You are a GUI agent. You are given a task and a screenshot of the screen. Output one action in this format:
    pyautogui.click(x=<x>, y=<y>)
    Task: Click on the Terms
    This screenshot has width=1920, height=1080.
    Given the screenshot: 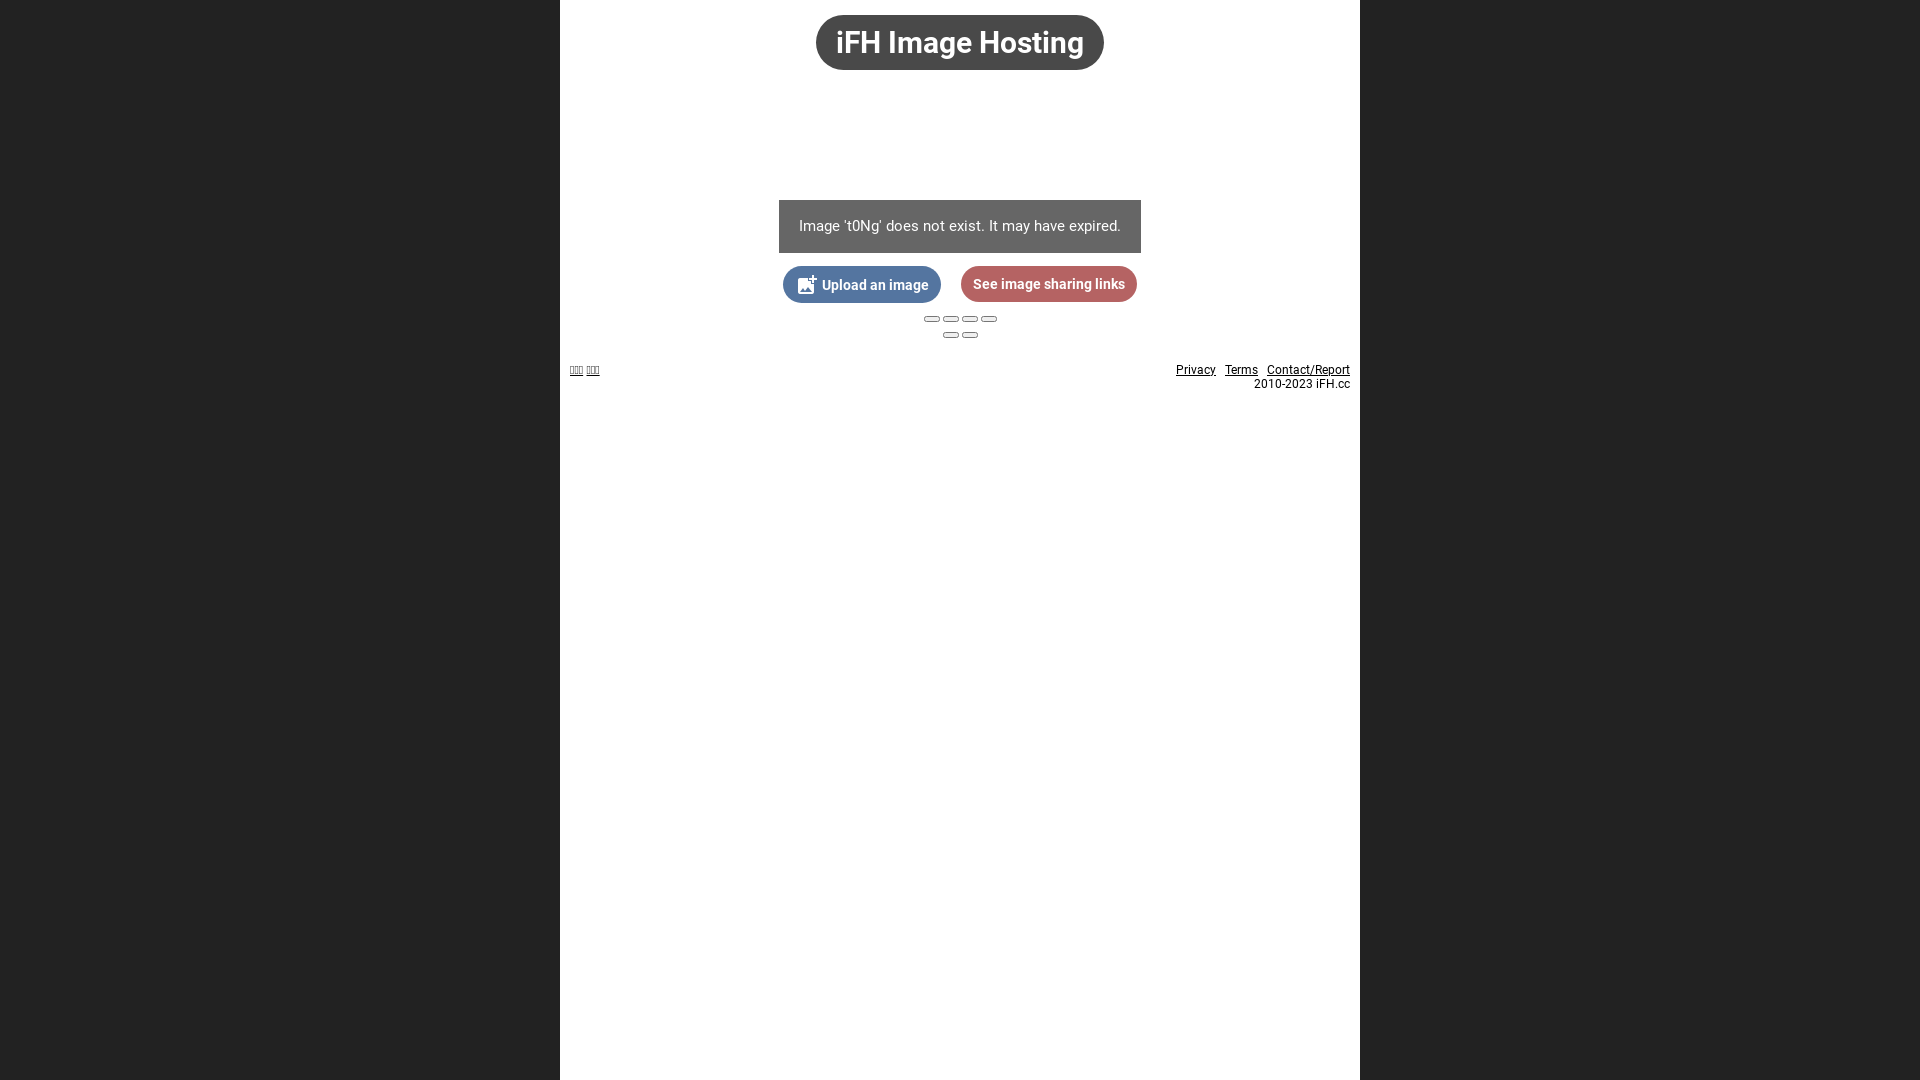 What is the action you would take?
    pyautogui.click(x=1242, y=370)
    